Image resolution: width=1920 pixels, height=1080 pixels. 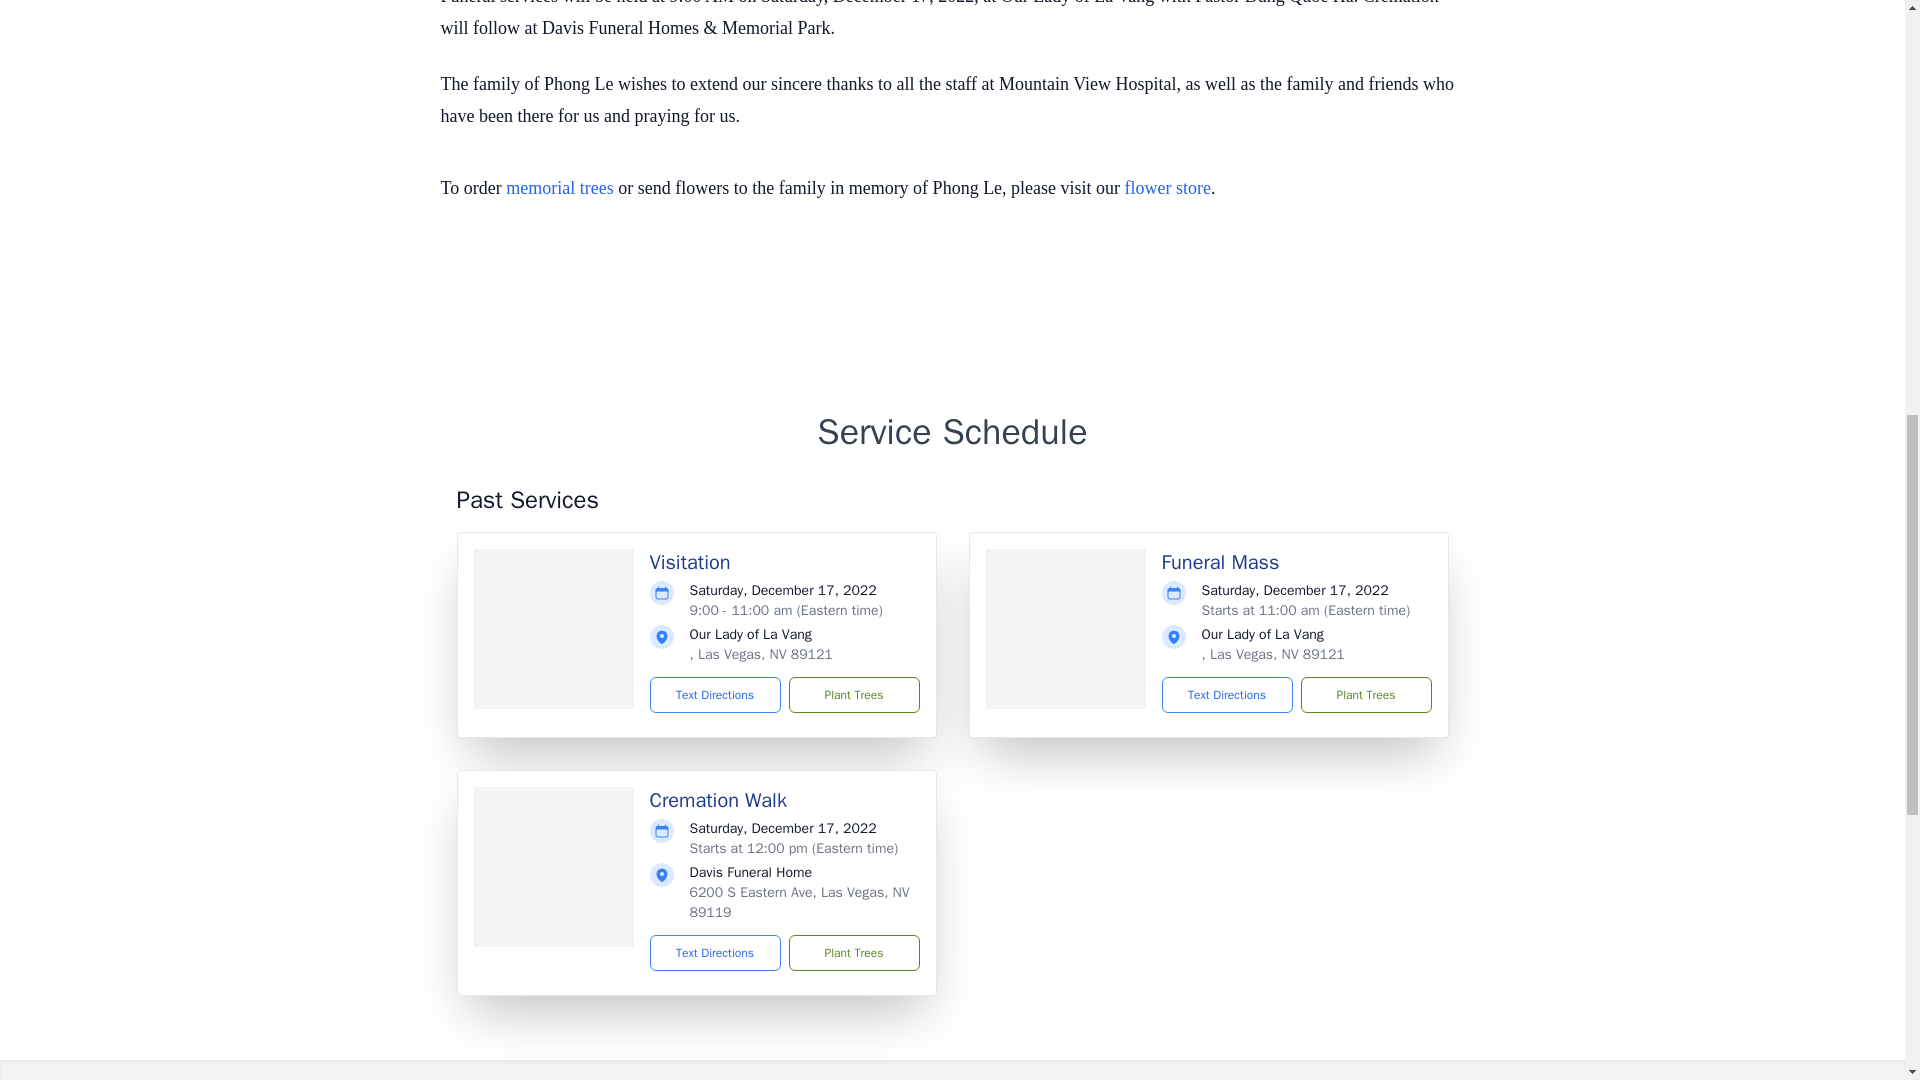 I want to click on 6200 S Eastern Ave, Las Vegas, NV 89119, so click(x=800, y=902).